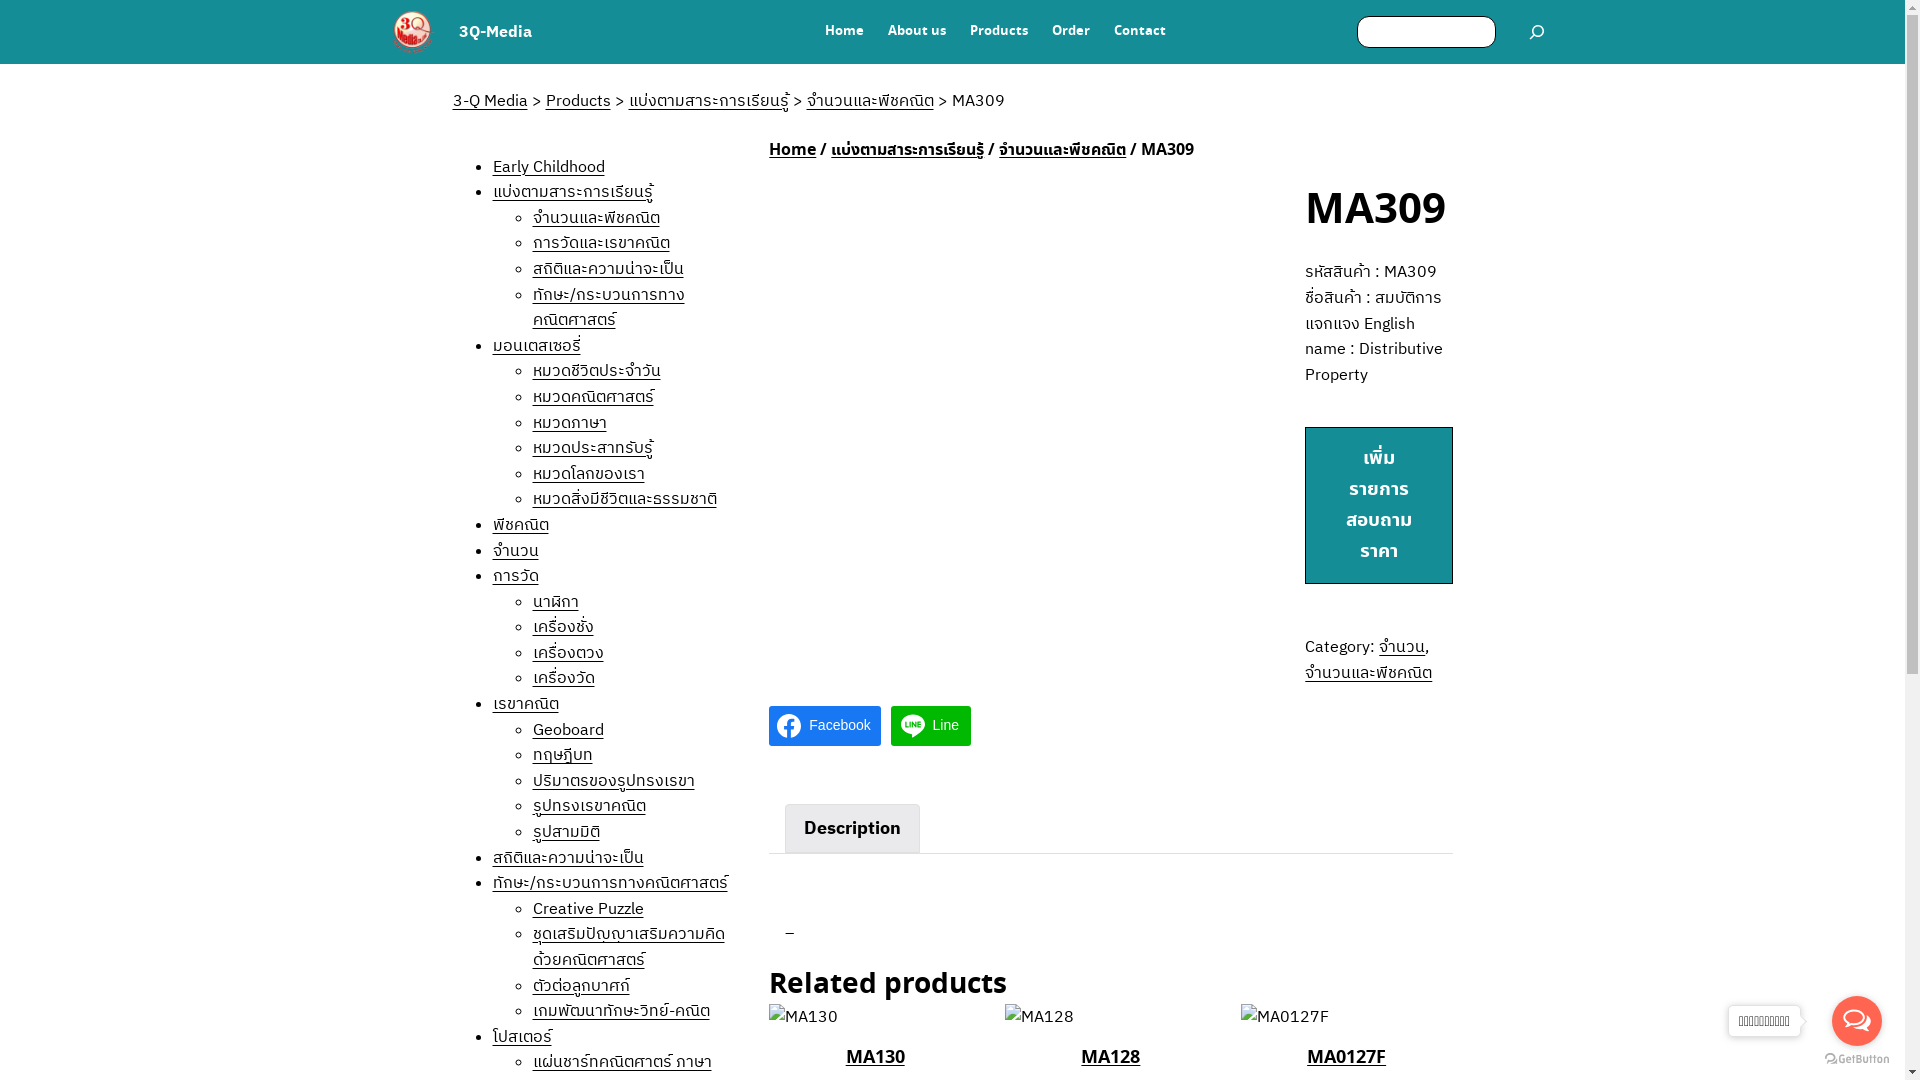 Image resolution: width=1920 pixels, height=1080 pixels. I want to click on Contact, so click(1140, 32).